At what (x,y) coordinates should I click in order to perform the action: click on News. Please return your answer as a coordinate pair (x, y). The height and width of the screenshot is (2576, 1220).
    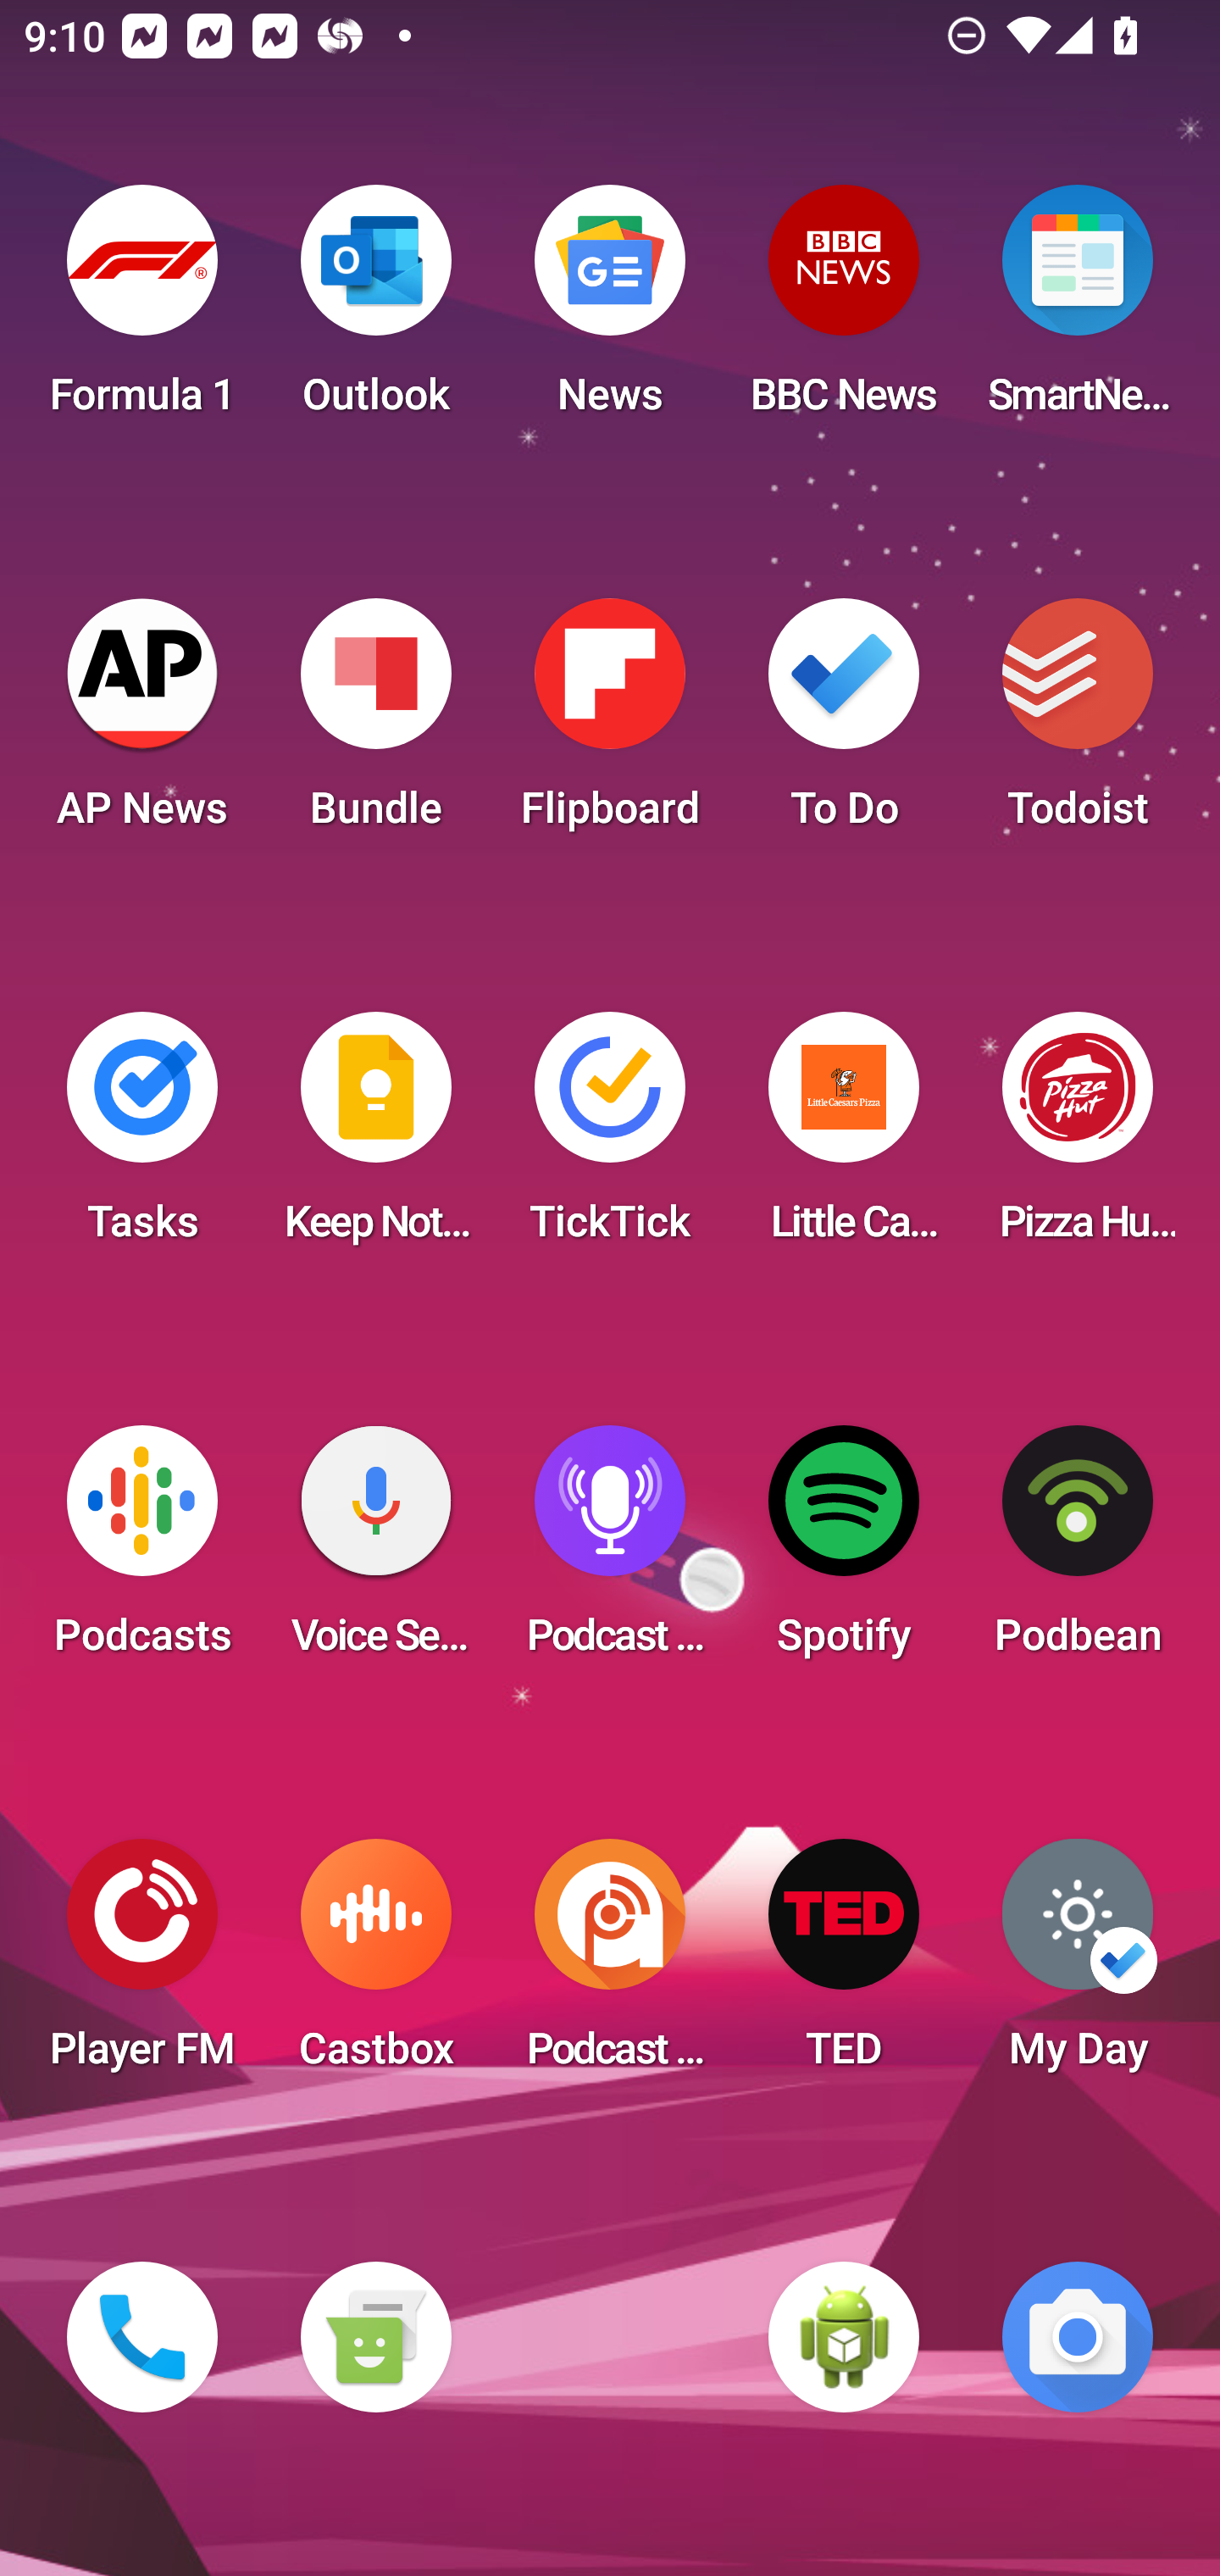
    Looking at the image, I should click on (610, 310).